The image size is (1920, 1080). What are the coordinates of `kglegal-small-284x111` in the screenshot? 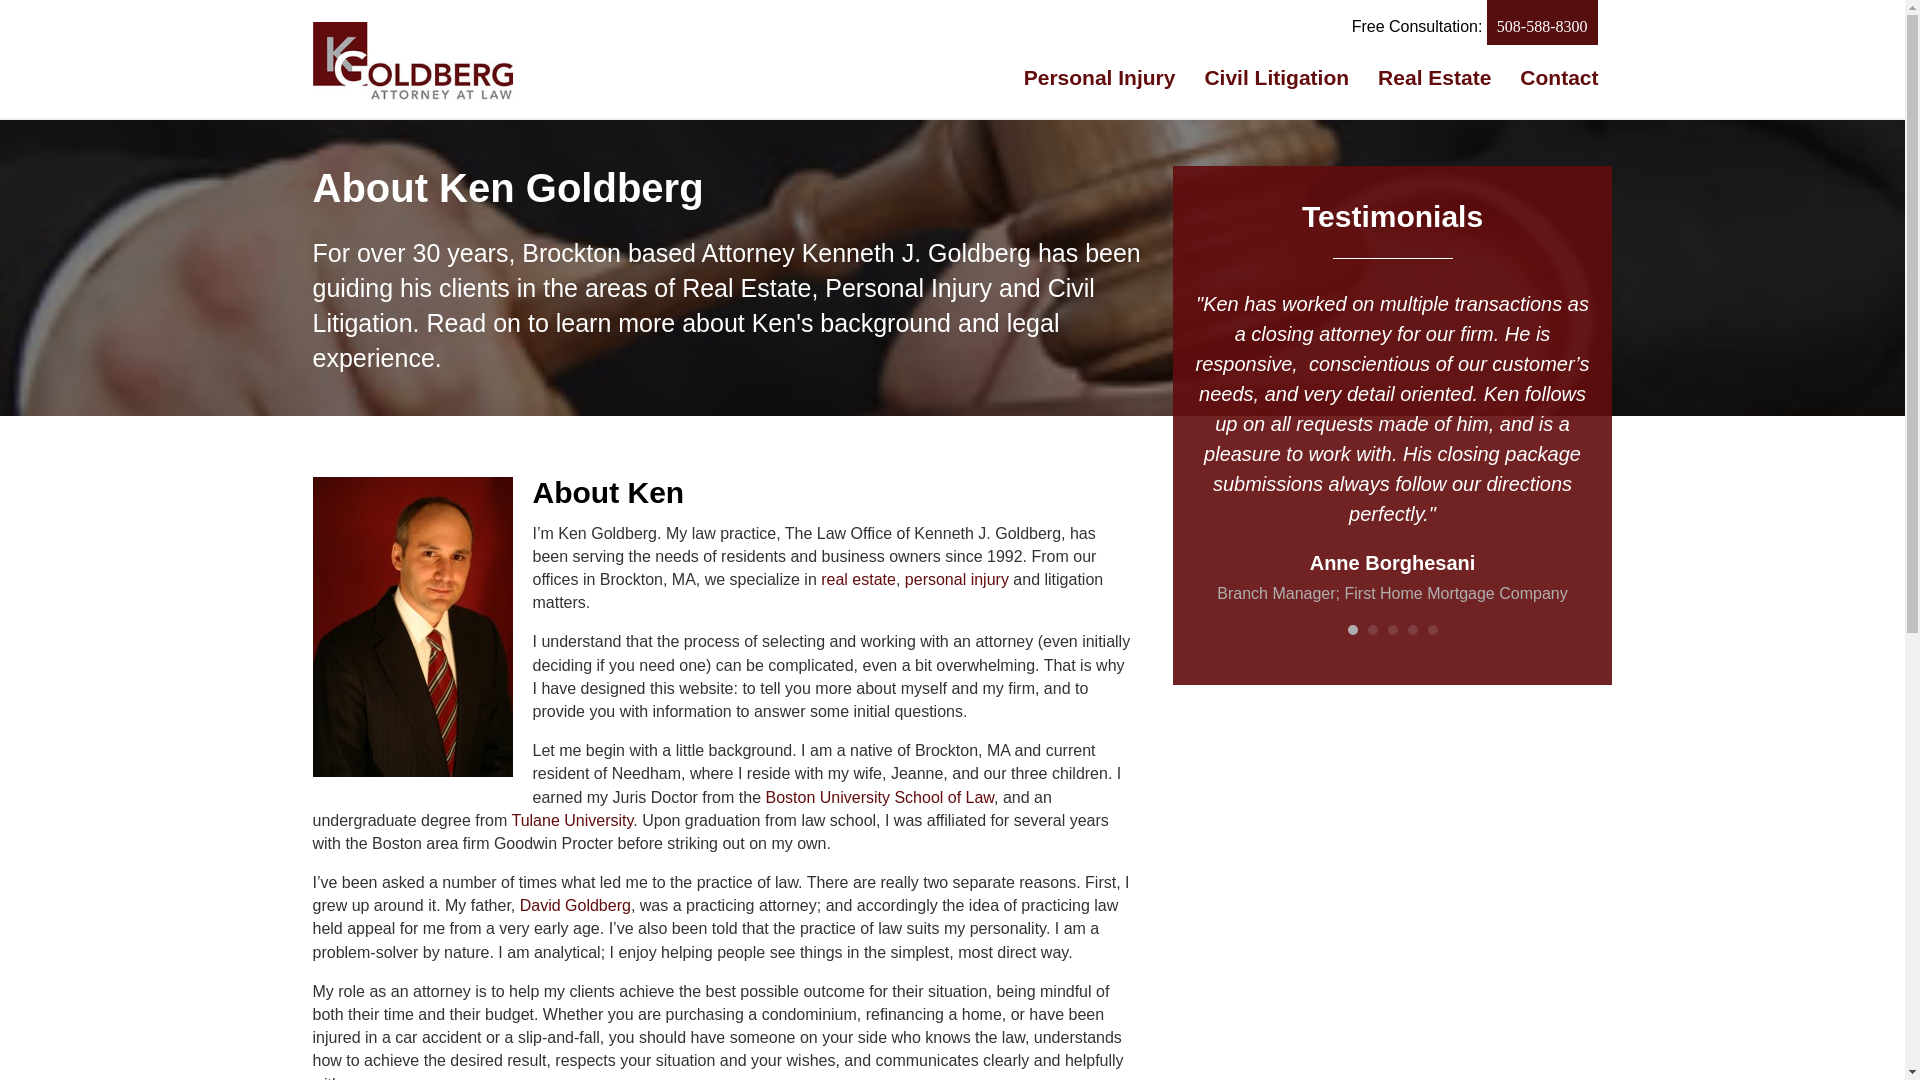 It's located at (412, 60).